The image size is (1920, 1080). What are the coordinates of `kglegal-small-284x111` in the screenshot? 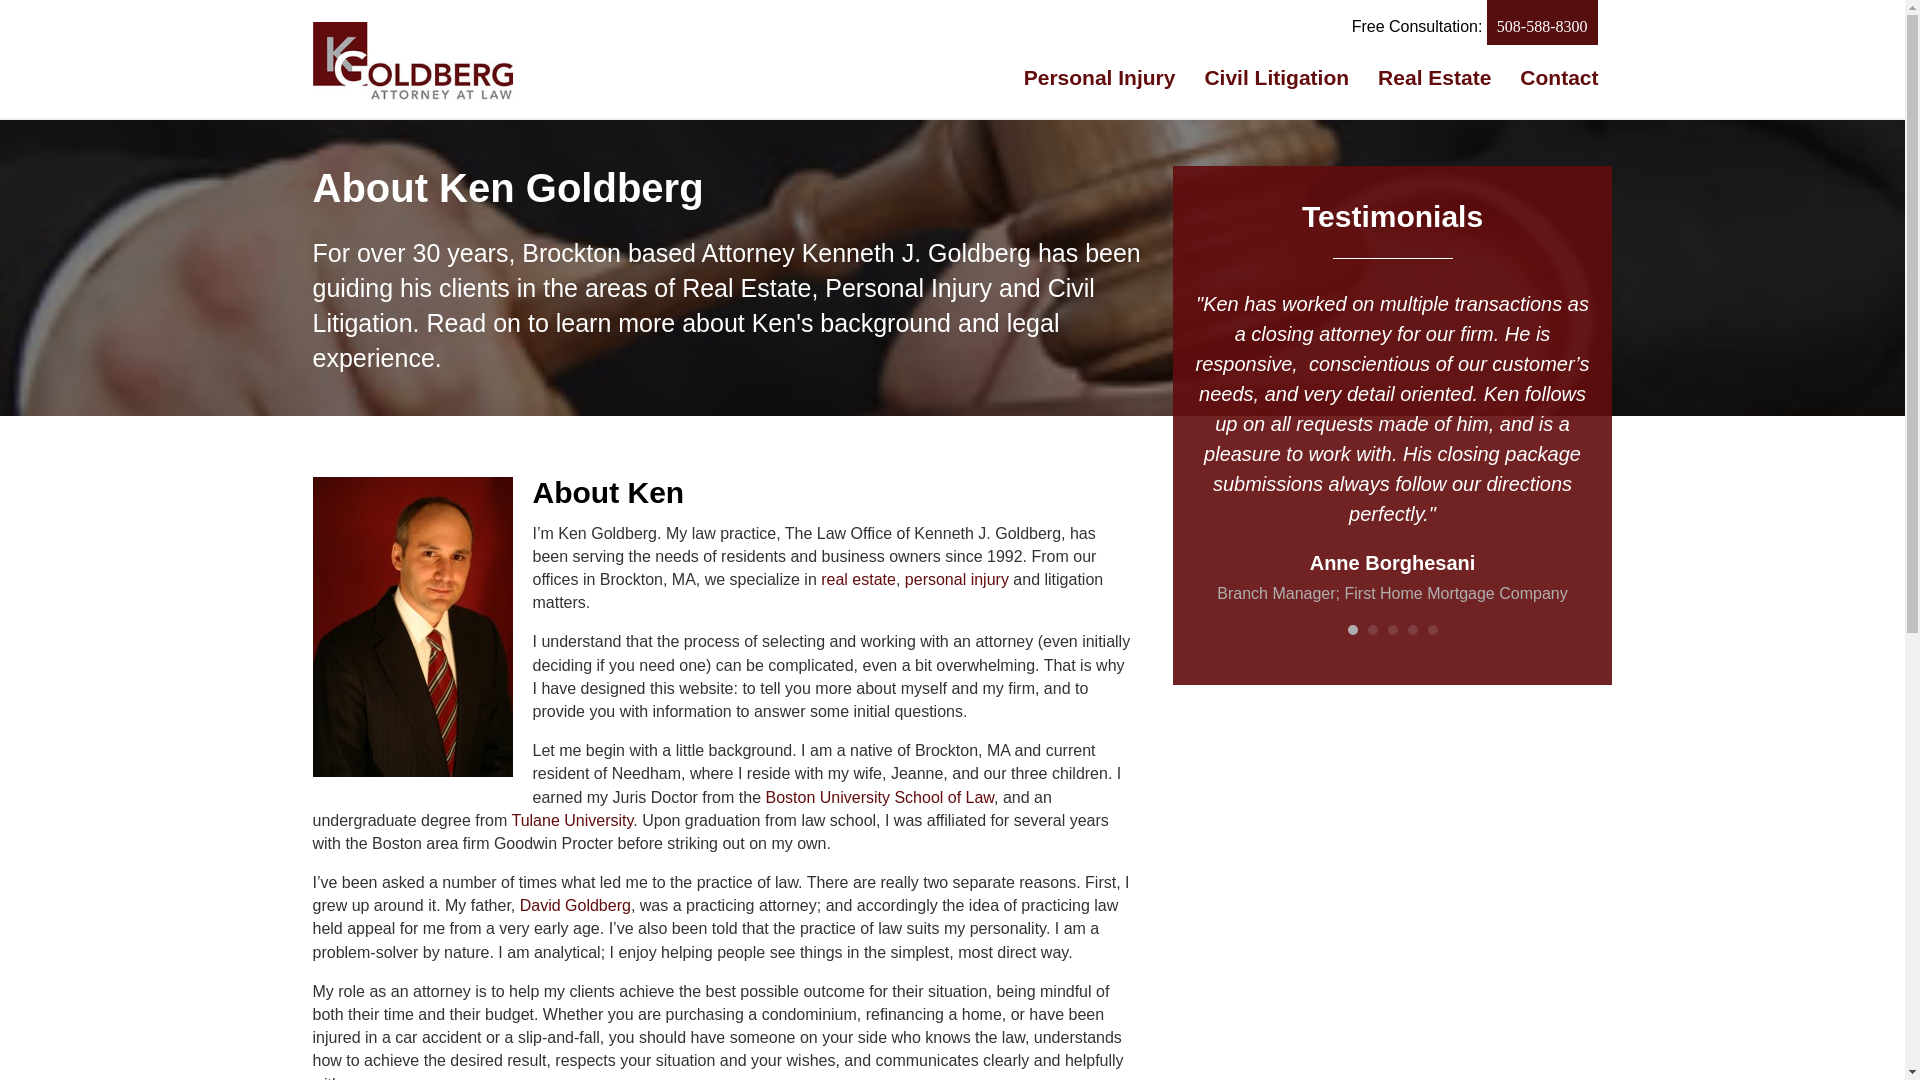 It's located at (412, 60).